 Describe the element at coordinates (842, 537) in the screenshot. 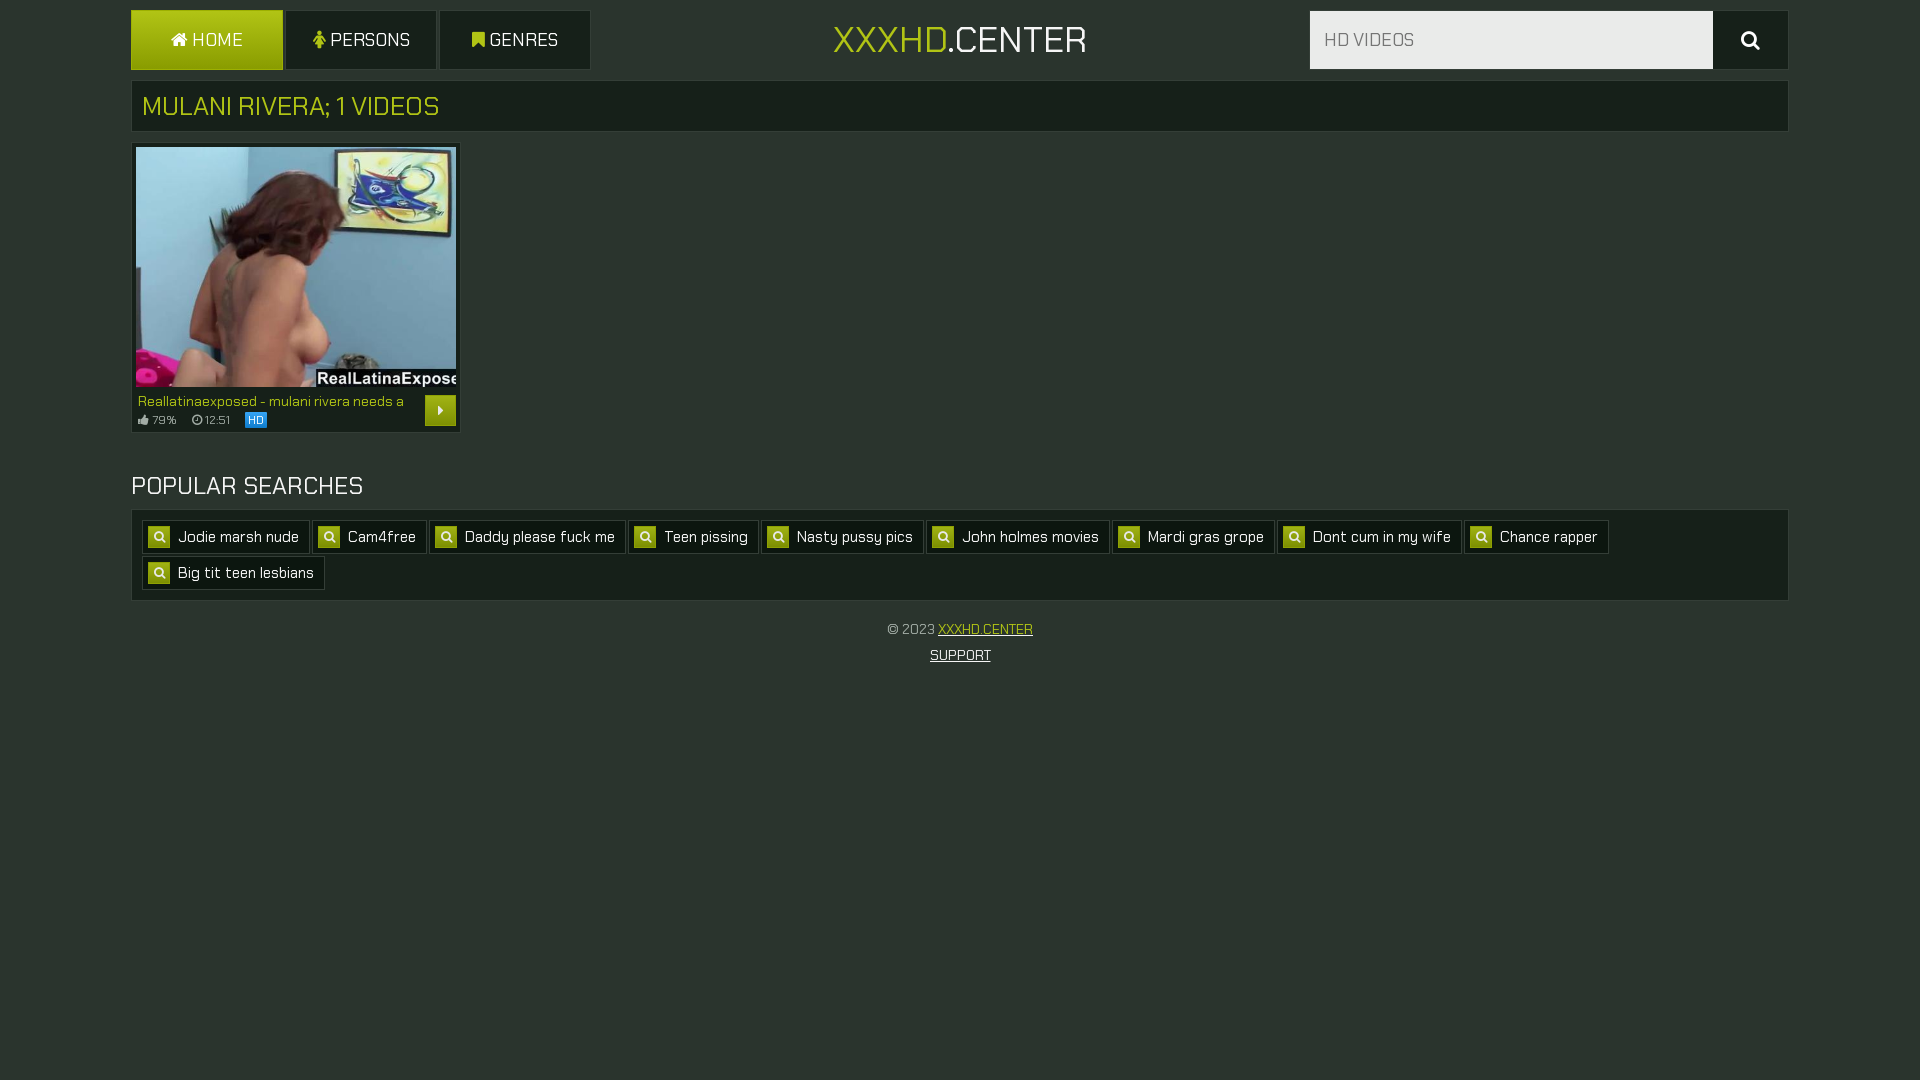

I see `Nasty pussy pics` at that location.